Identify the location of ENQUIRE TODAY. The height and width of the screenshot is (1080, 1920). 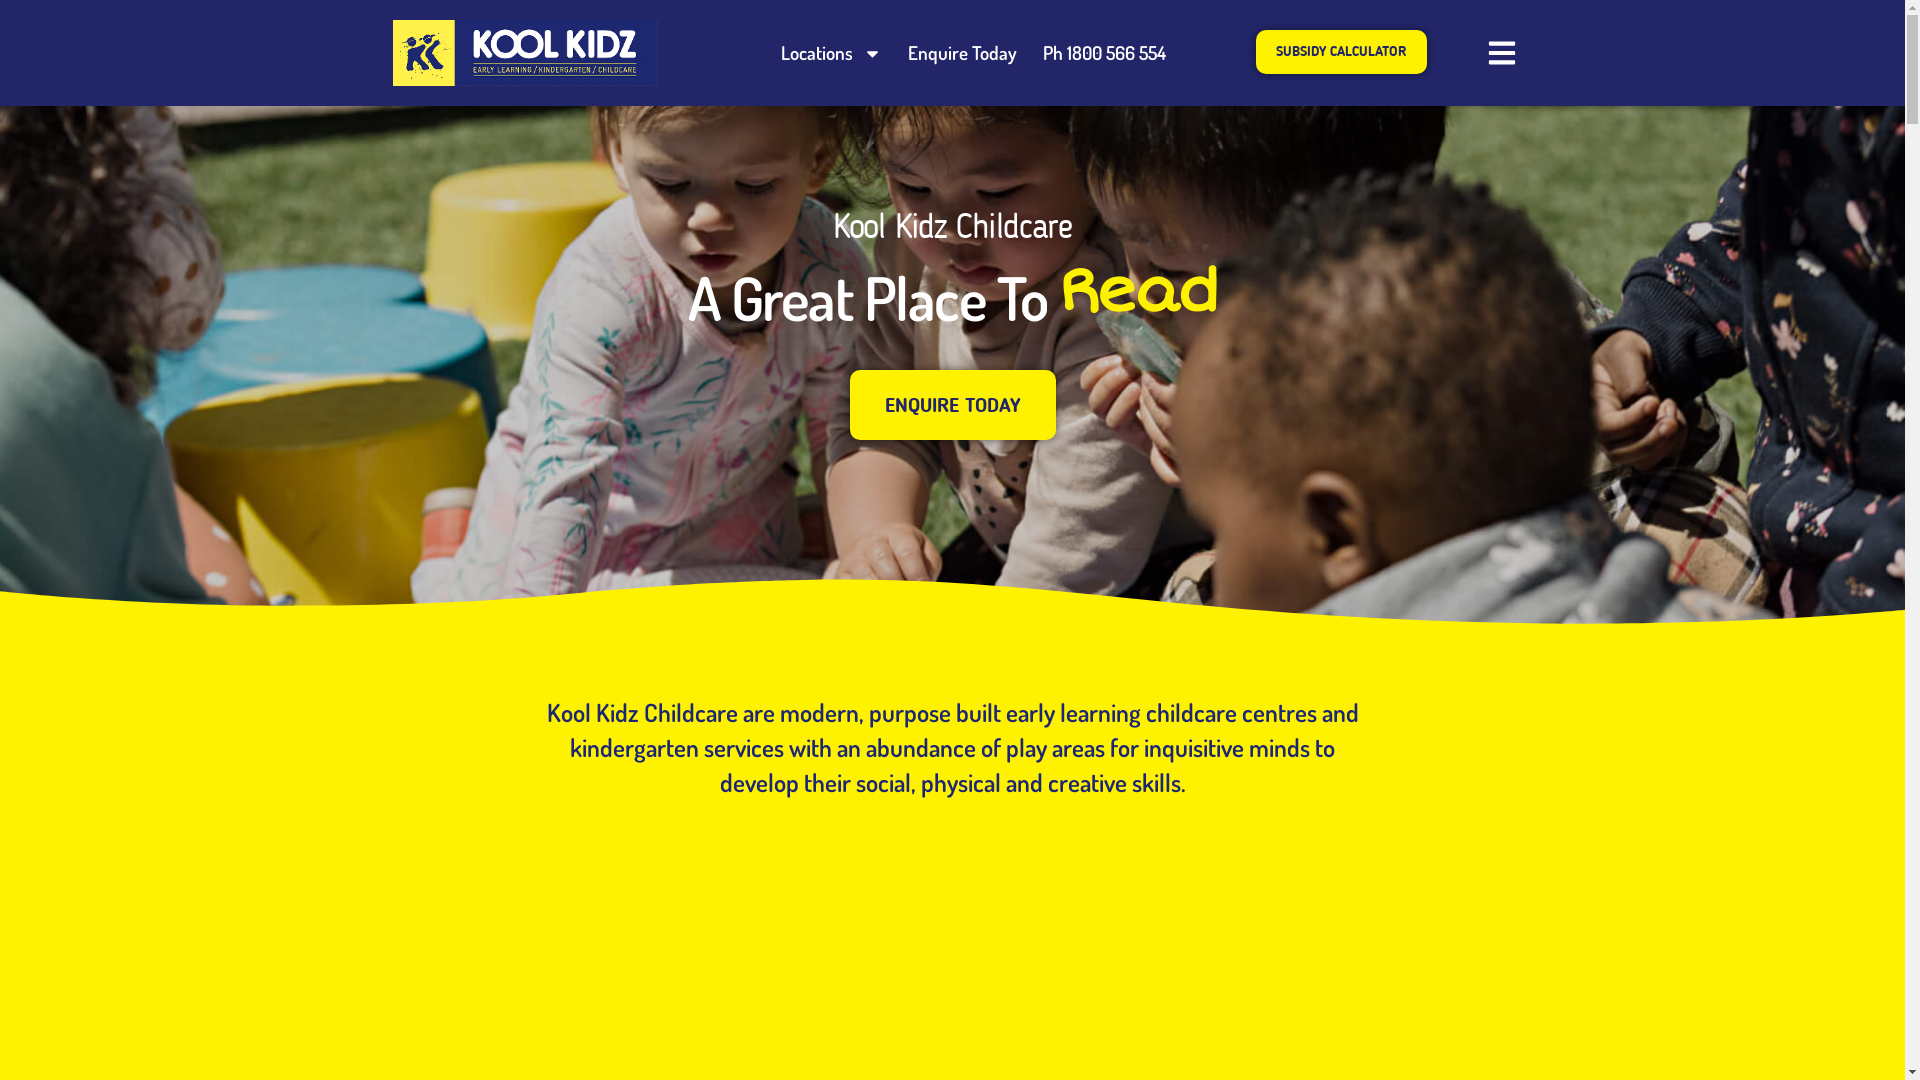
(953, 405).